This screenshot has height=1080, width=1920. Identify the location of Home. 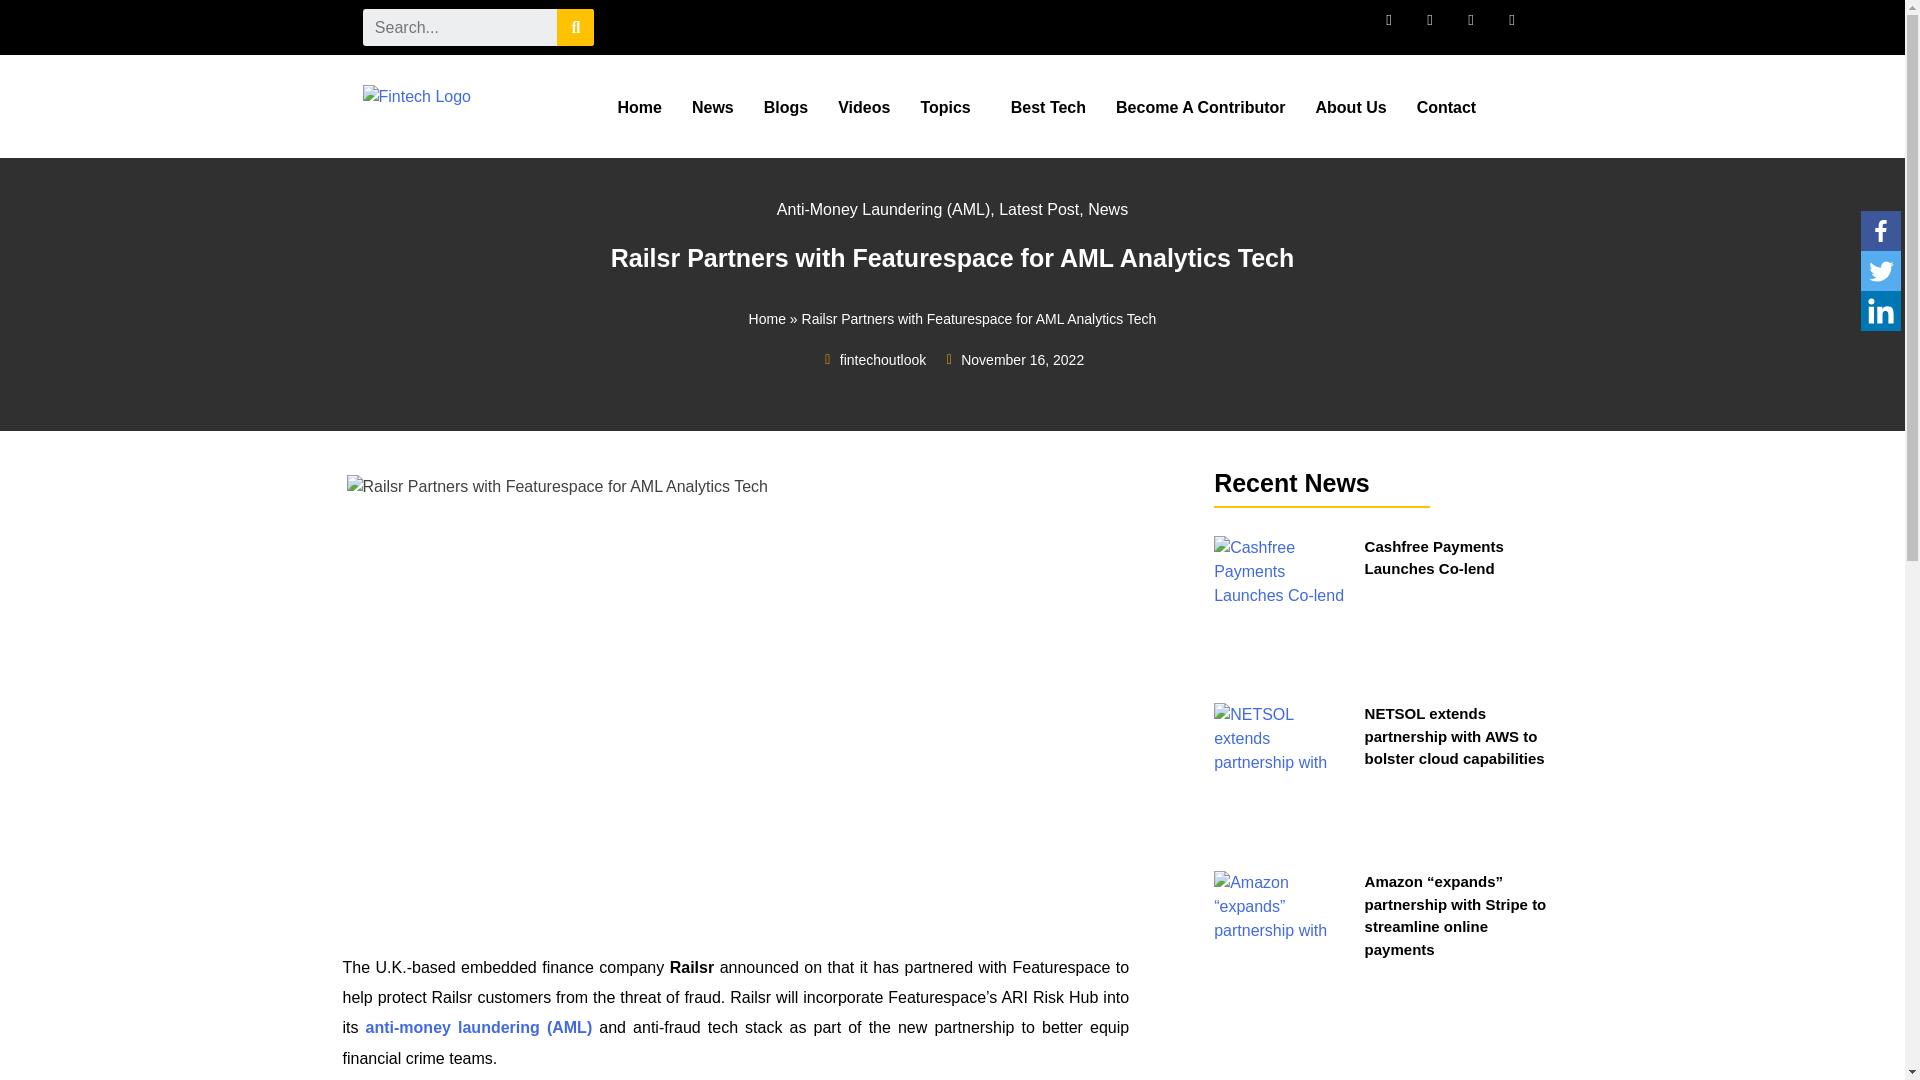
(638, 108).